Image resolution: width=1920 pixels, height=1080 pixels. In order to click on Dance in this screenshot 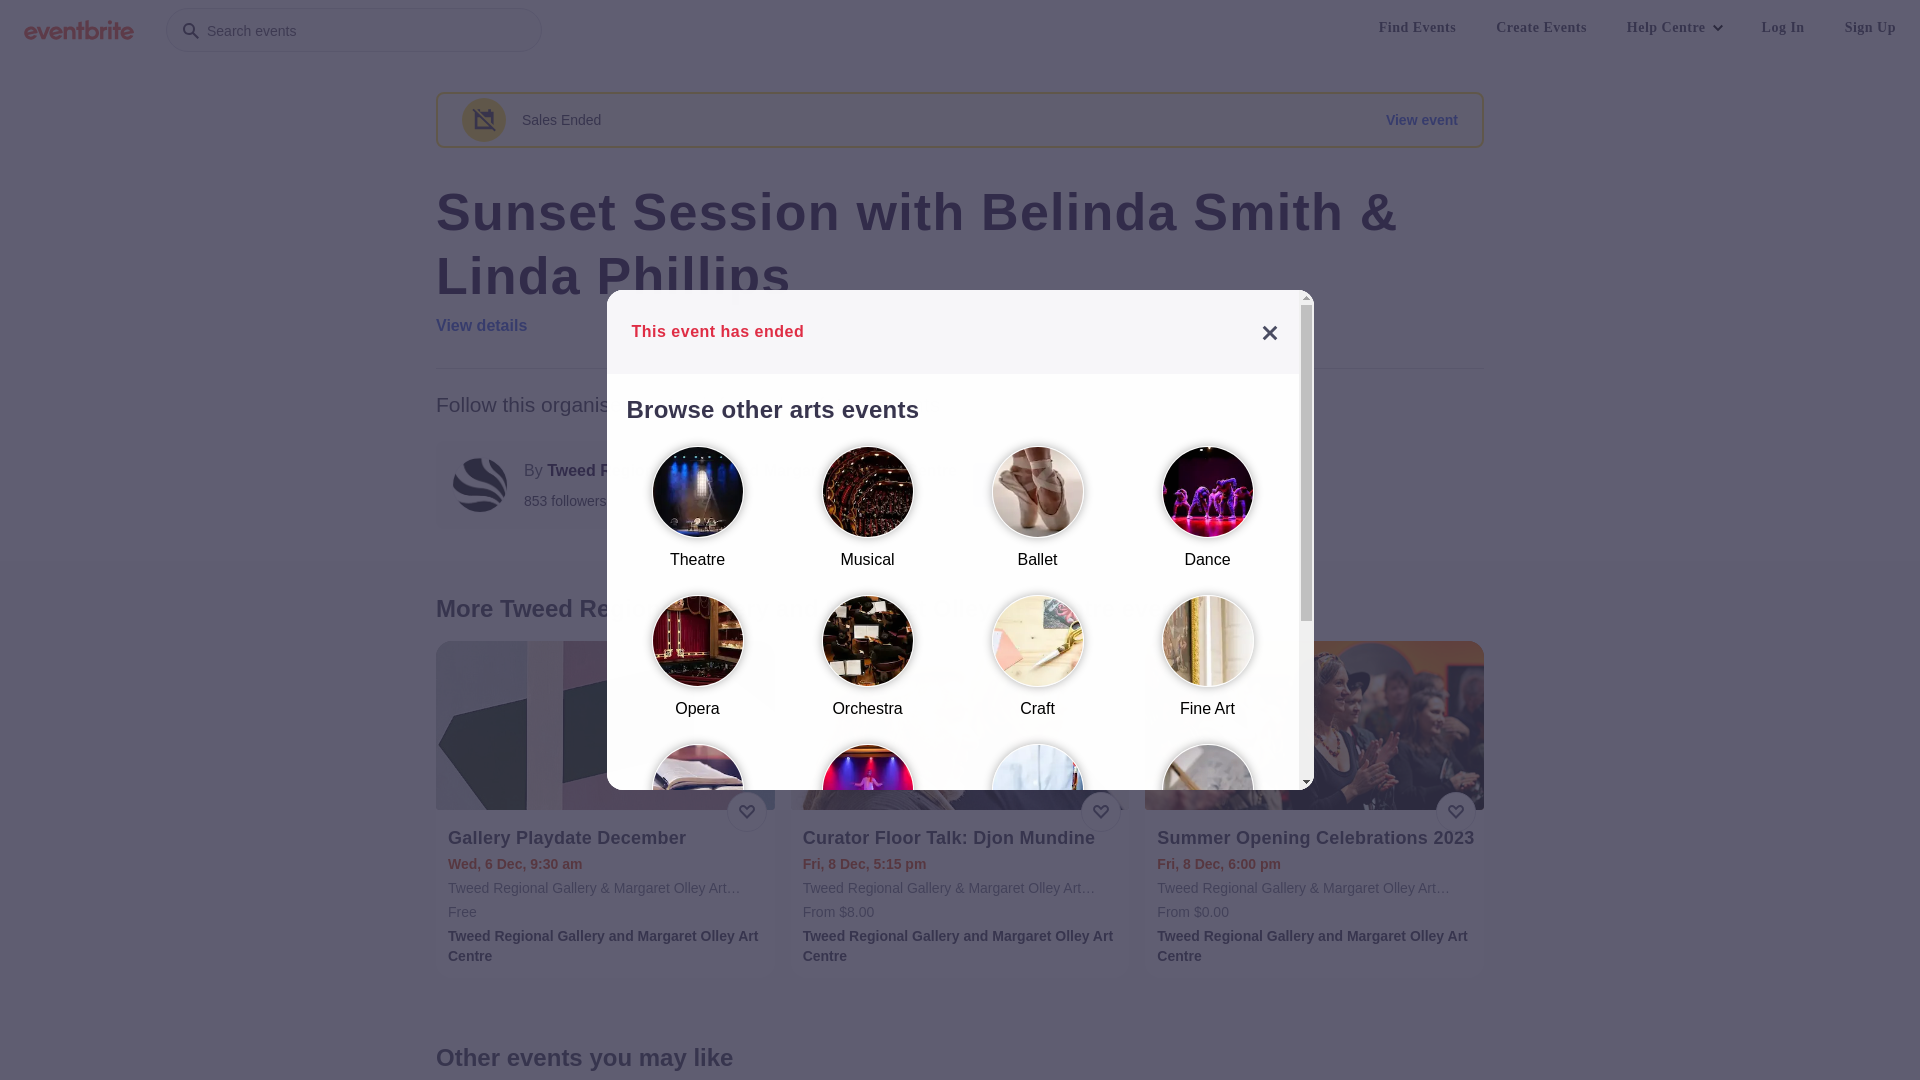, I will do `click(1207, 516)`.